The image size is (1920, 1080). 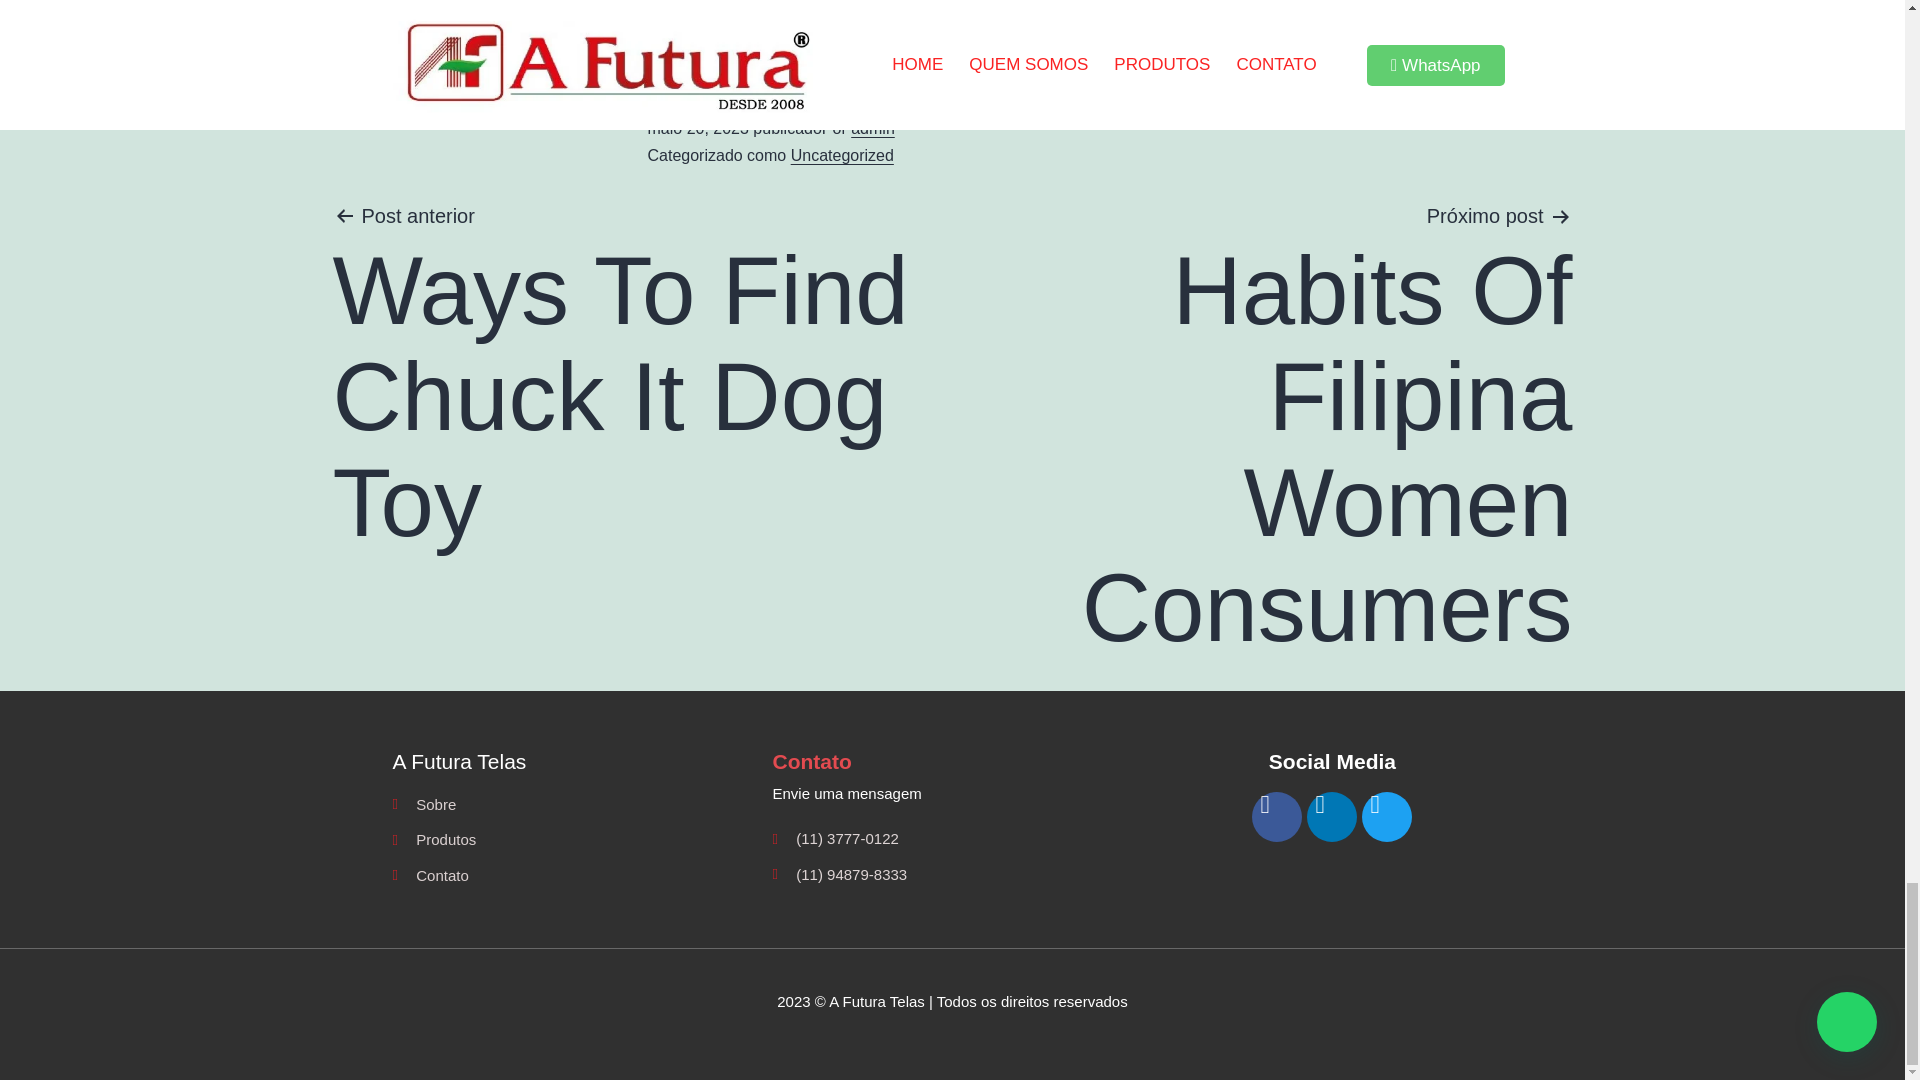 I want to click on Envie uma mensagem, so click(x=952, y=793).